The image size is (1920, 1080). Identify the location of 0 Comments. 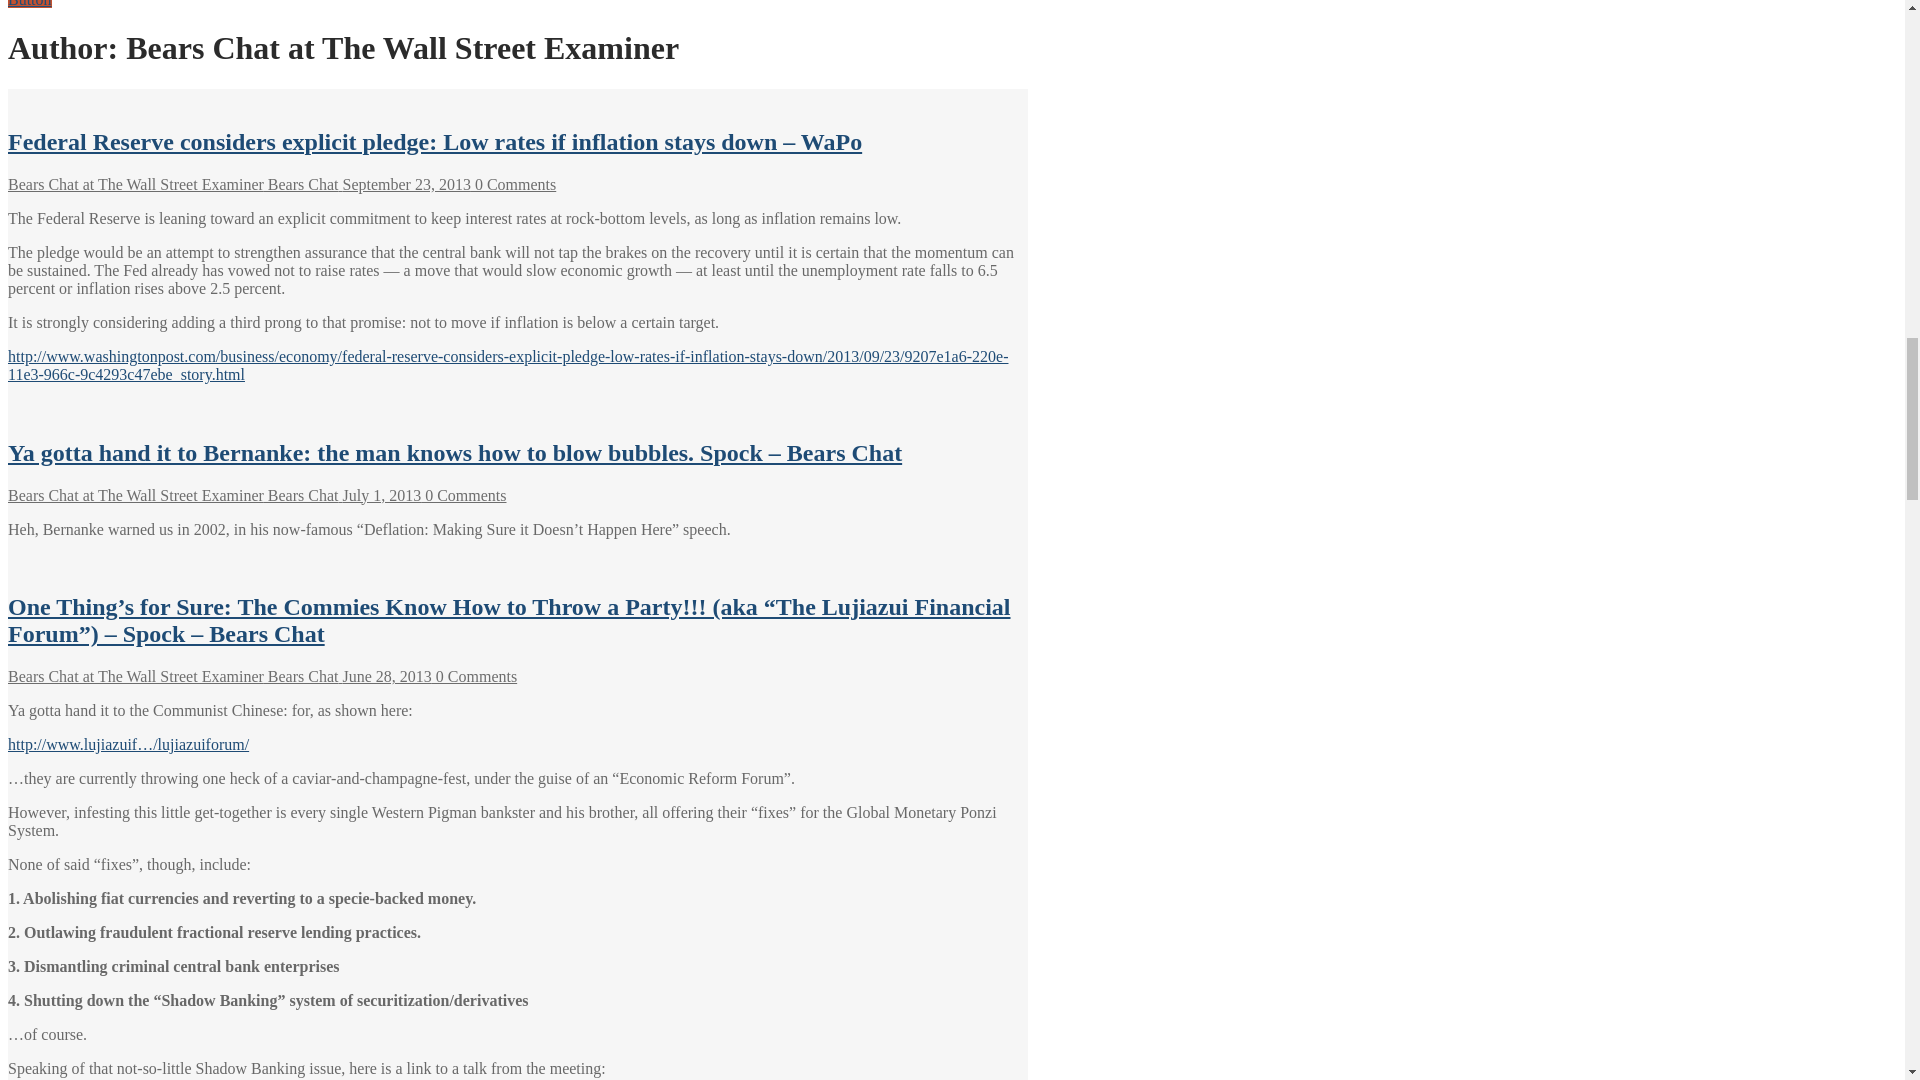
(513, 184).